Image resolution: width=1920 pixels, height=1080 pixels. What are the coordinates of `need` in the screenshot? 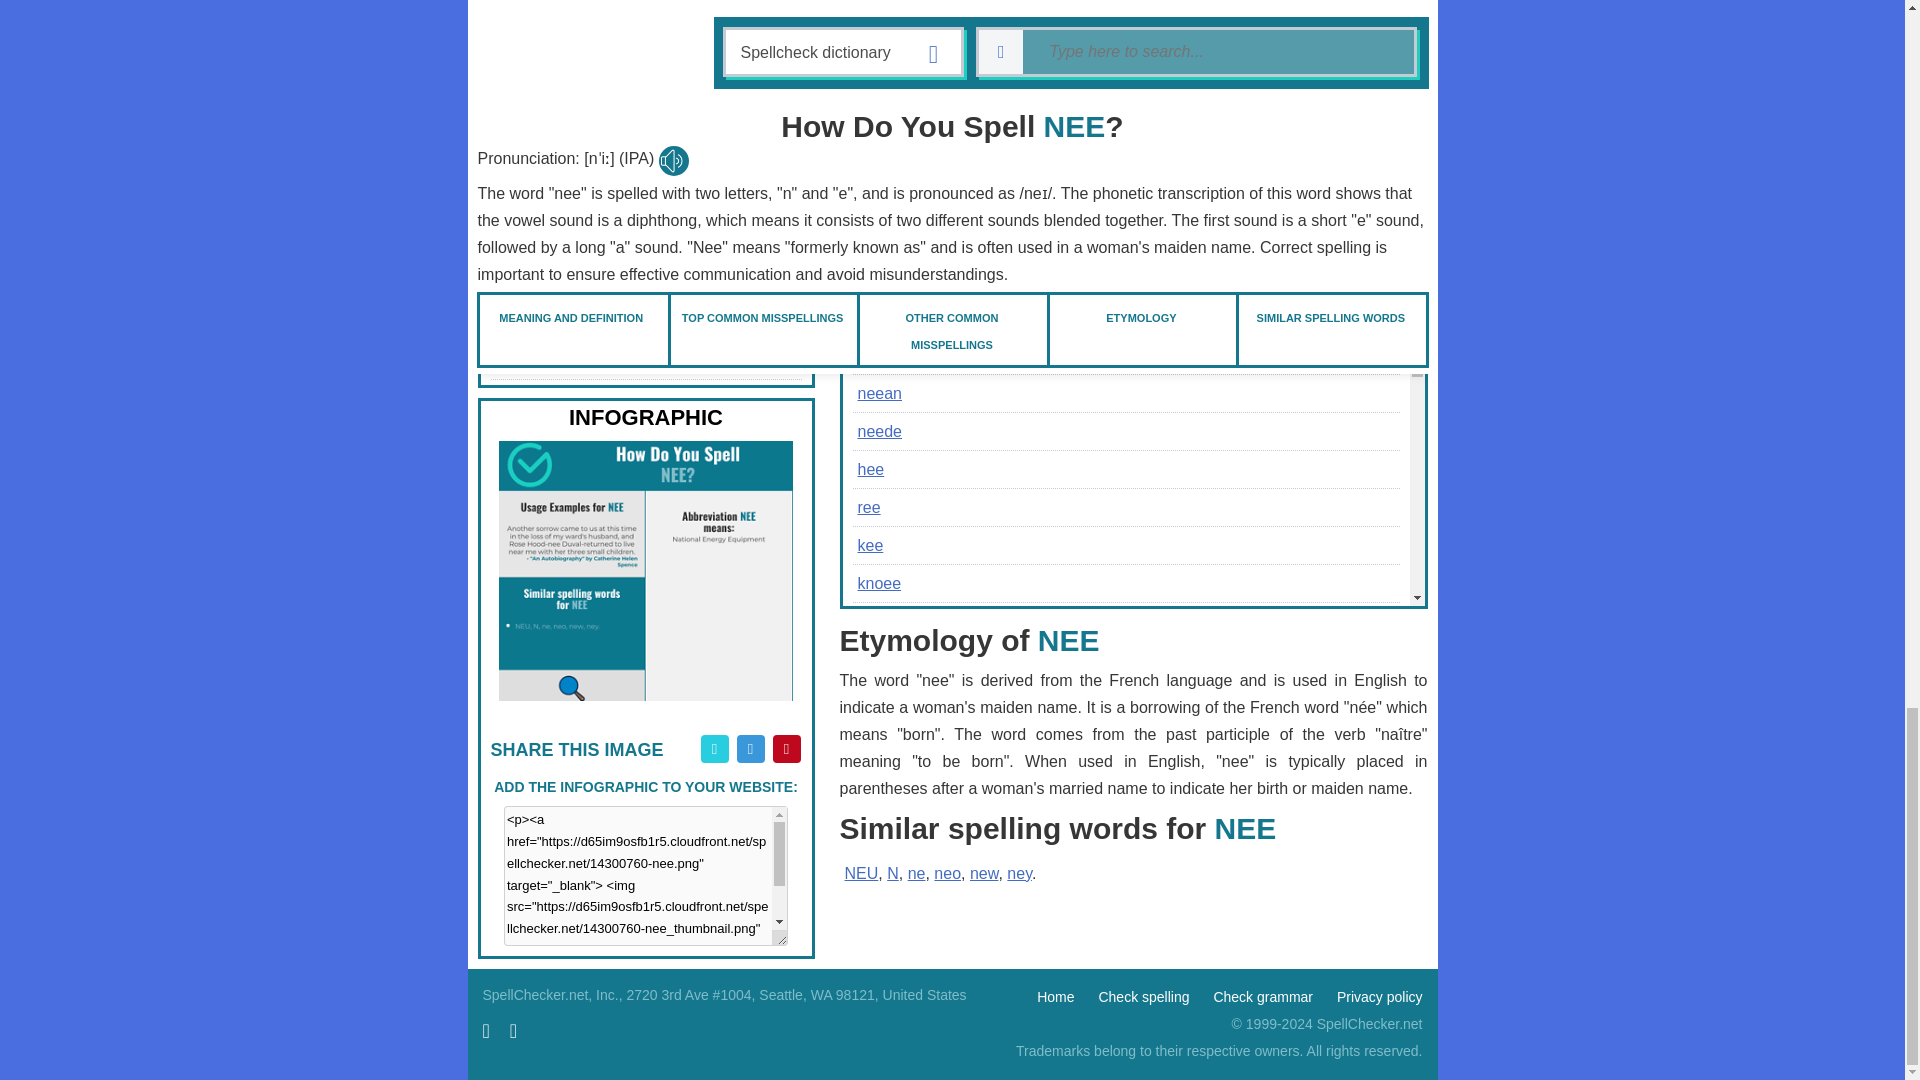 It's located at (644, 318).